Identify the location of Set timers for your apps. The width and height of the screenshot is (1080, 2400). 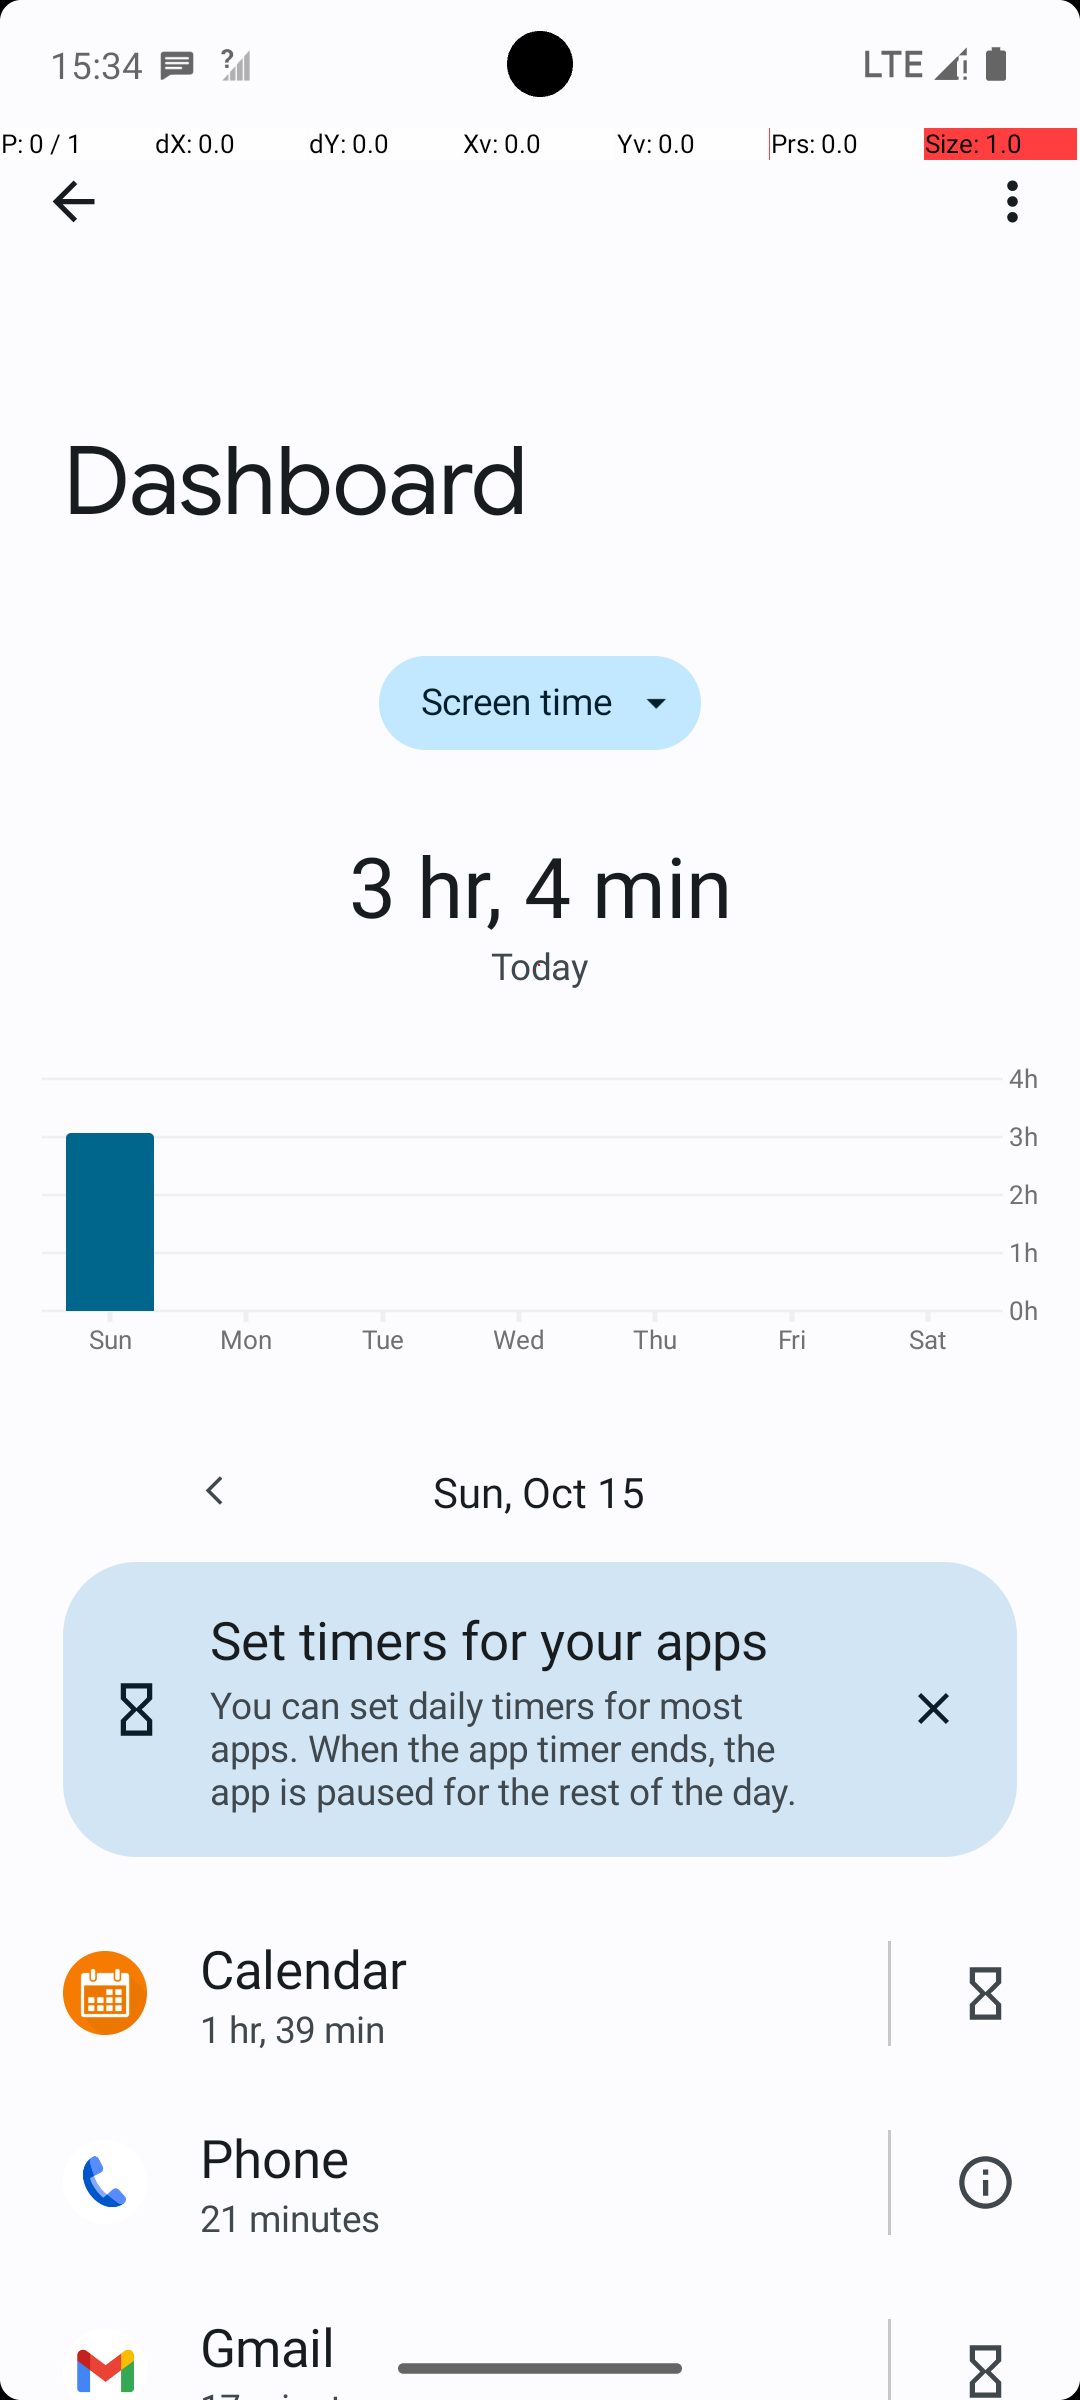
(489, 1640).